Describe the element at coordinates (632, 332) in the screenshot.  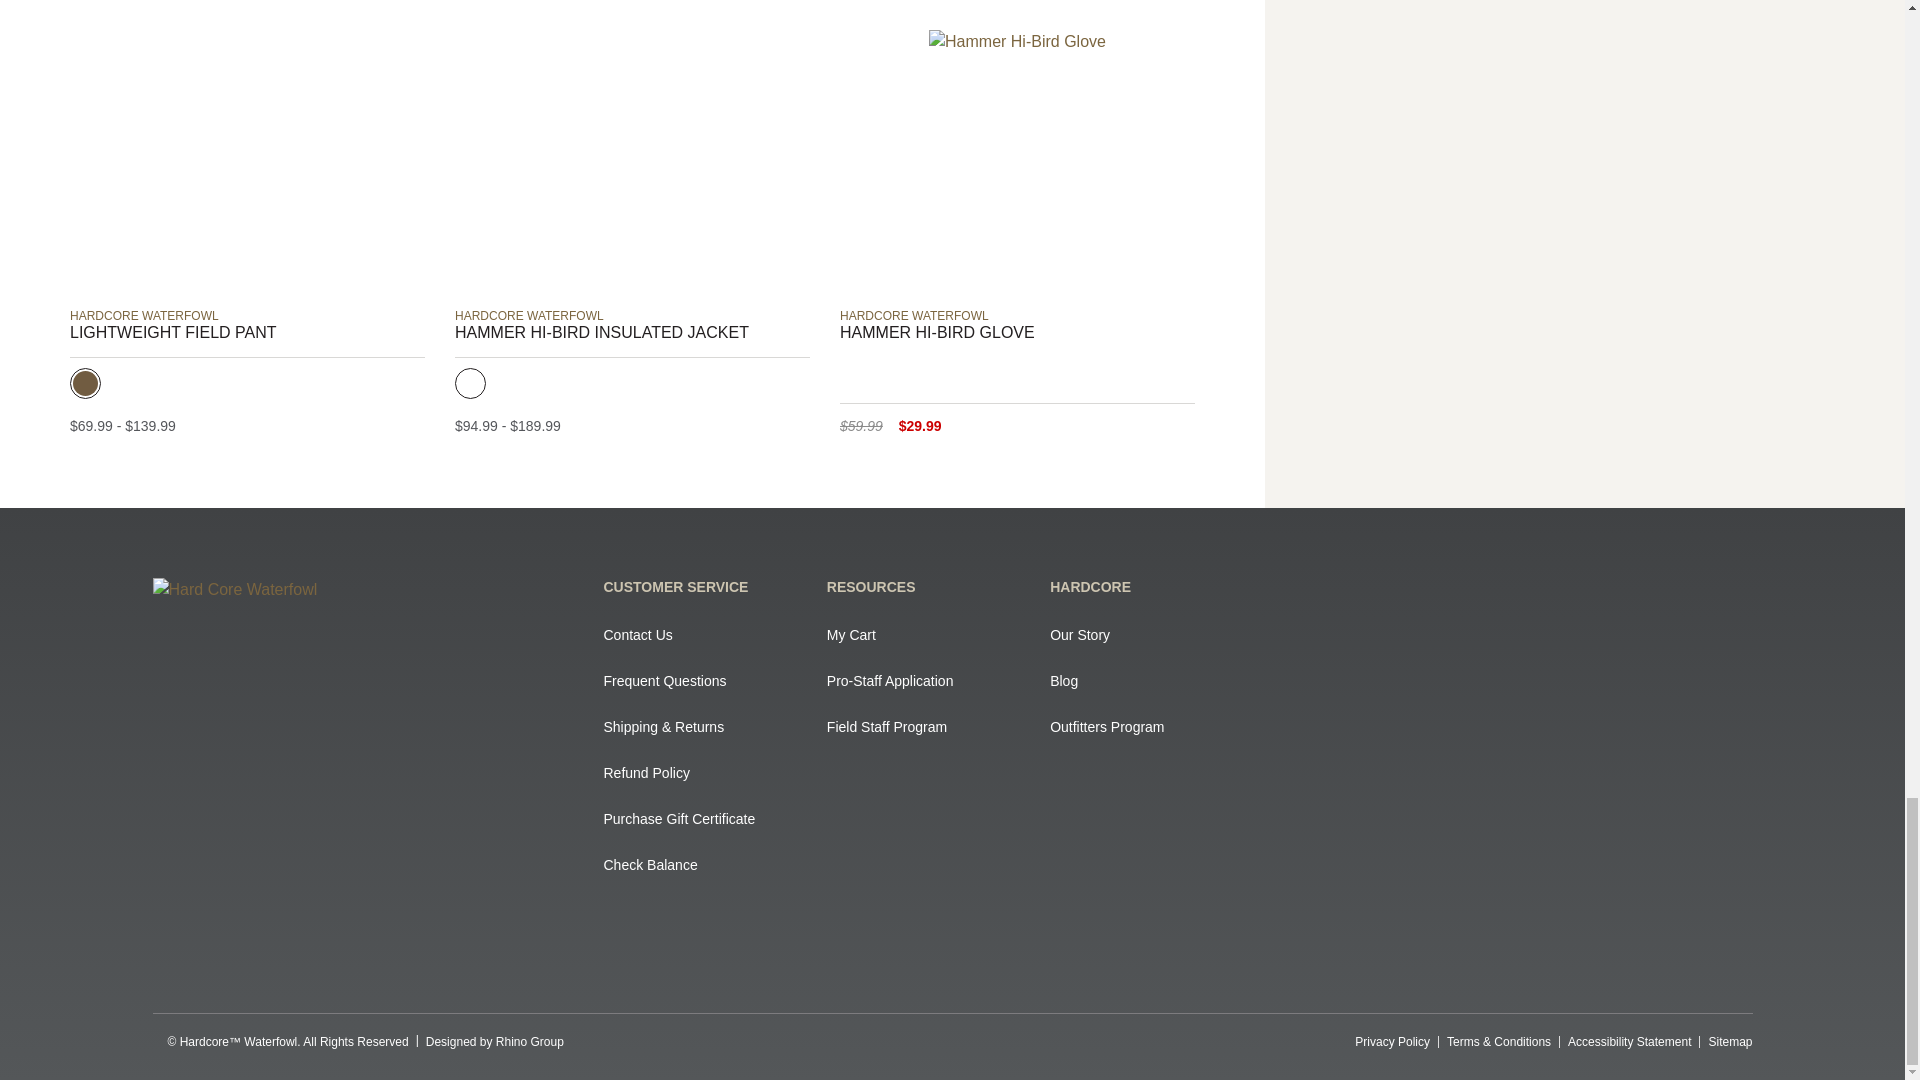
I see `HAMMER HI-BIRD INSULATED JACKET` at that location.